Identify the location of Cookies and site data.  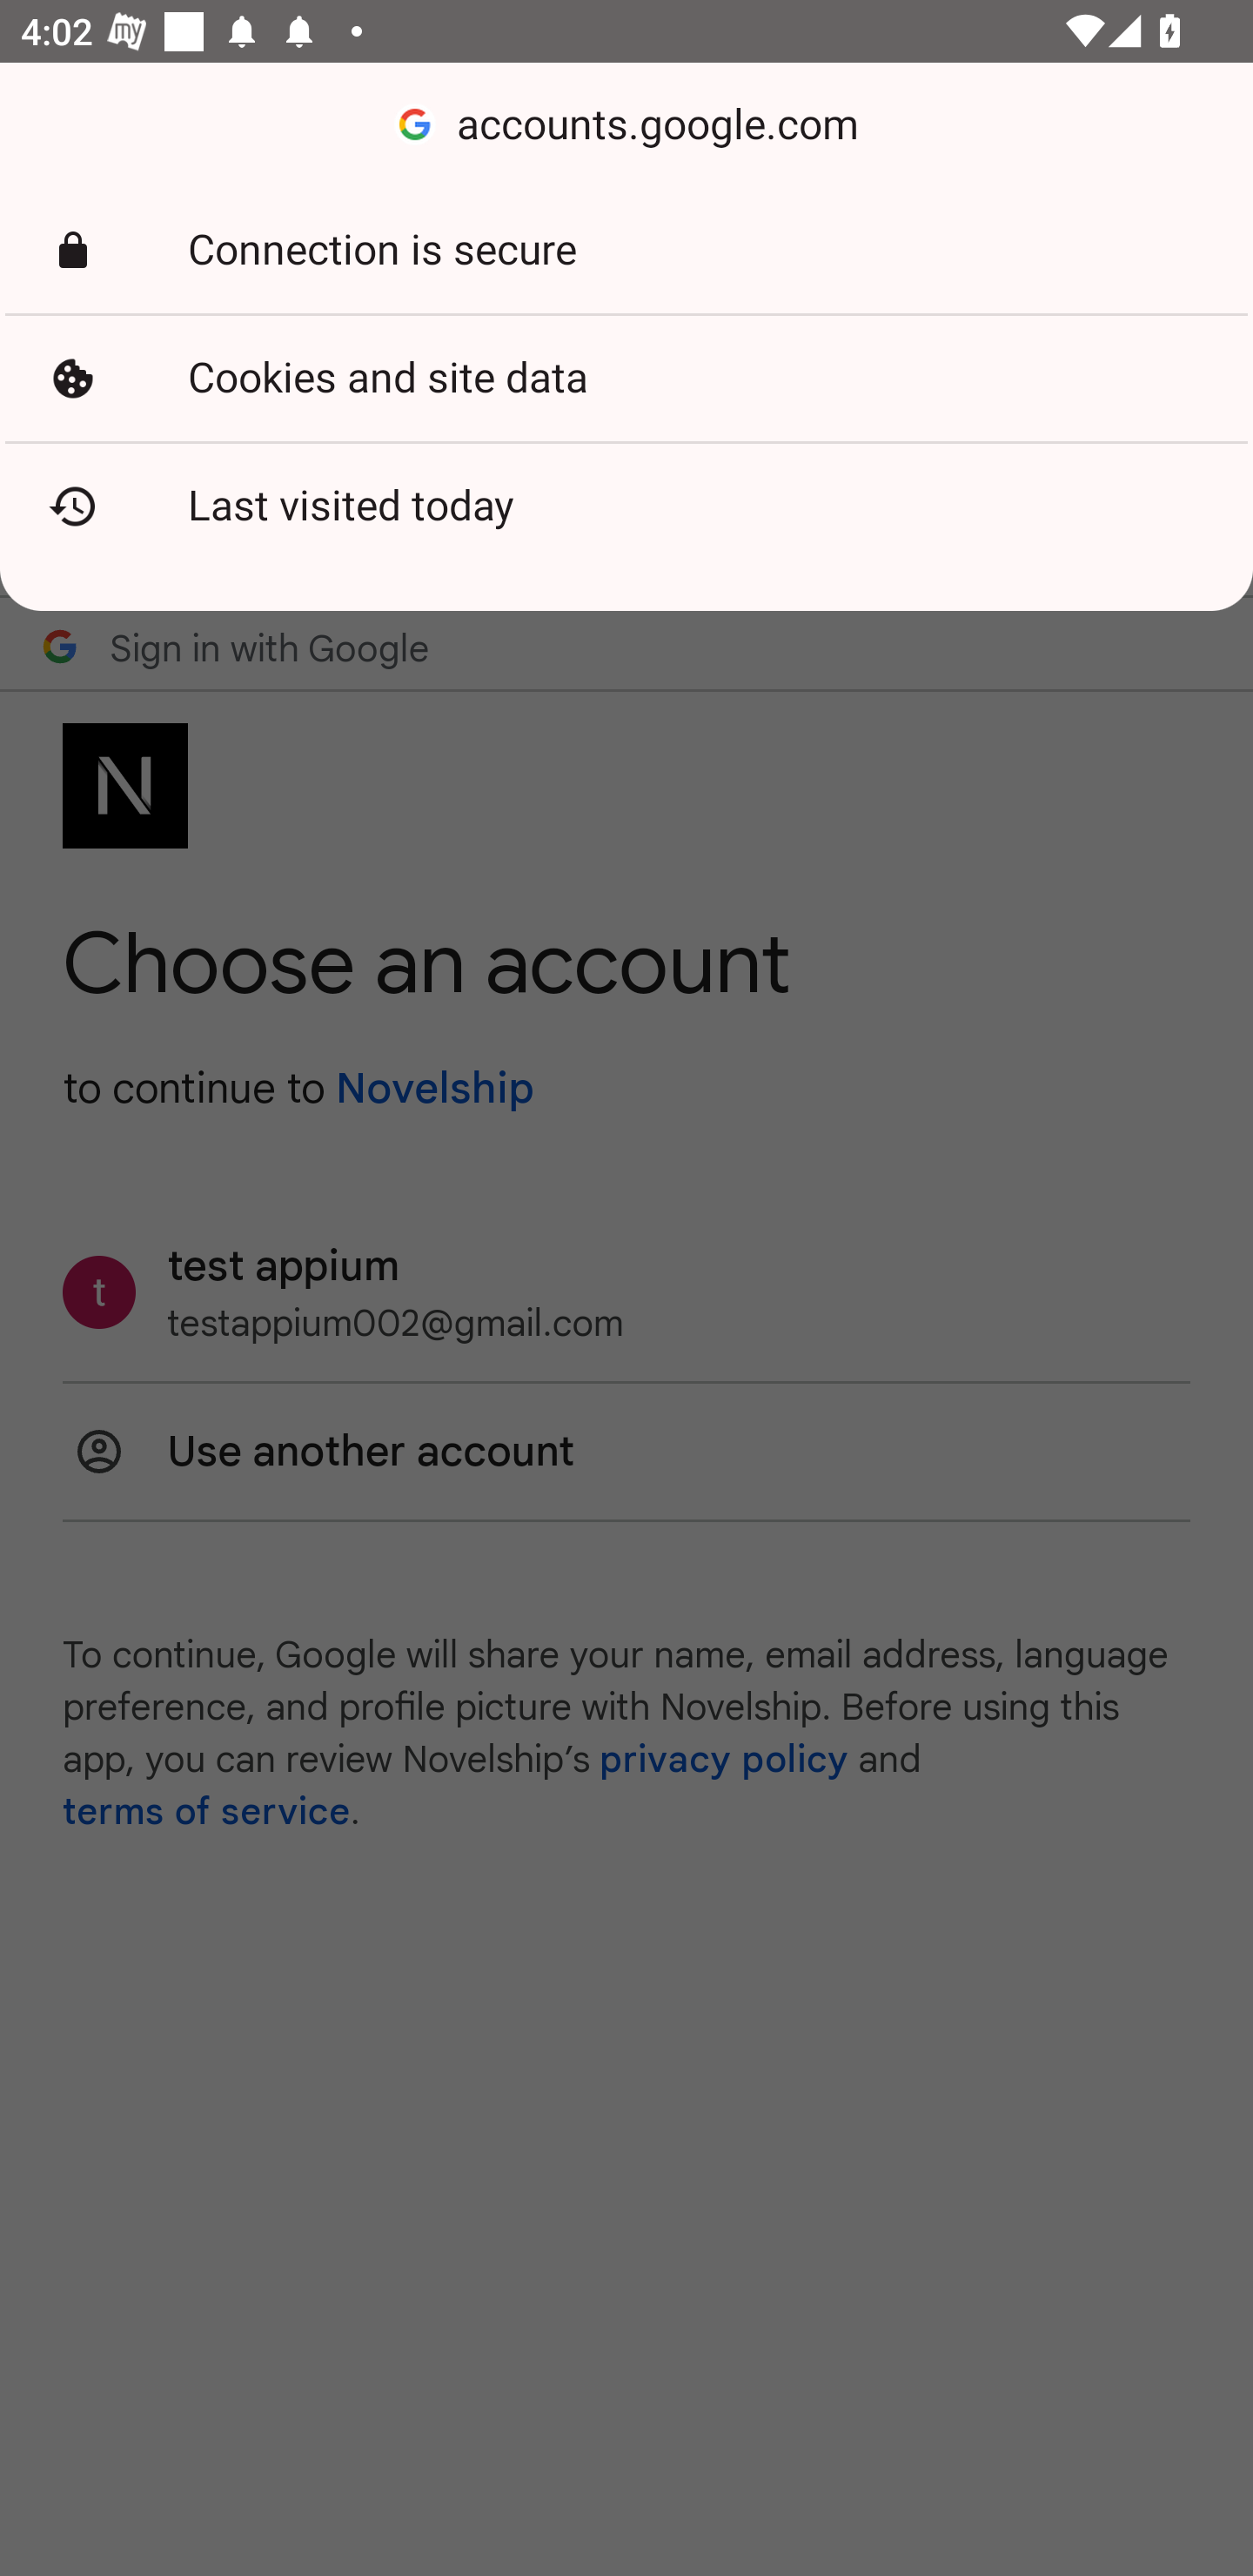
(626, 379).